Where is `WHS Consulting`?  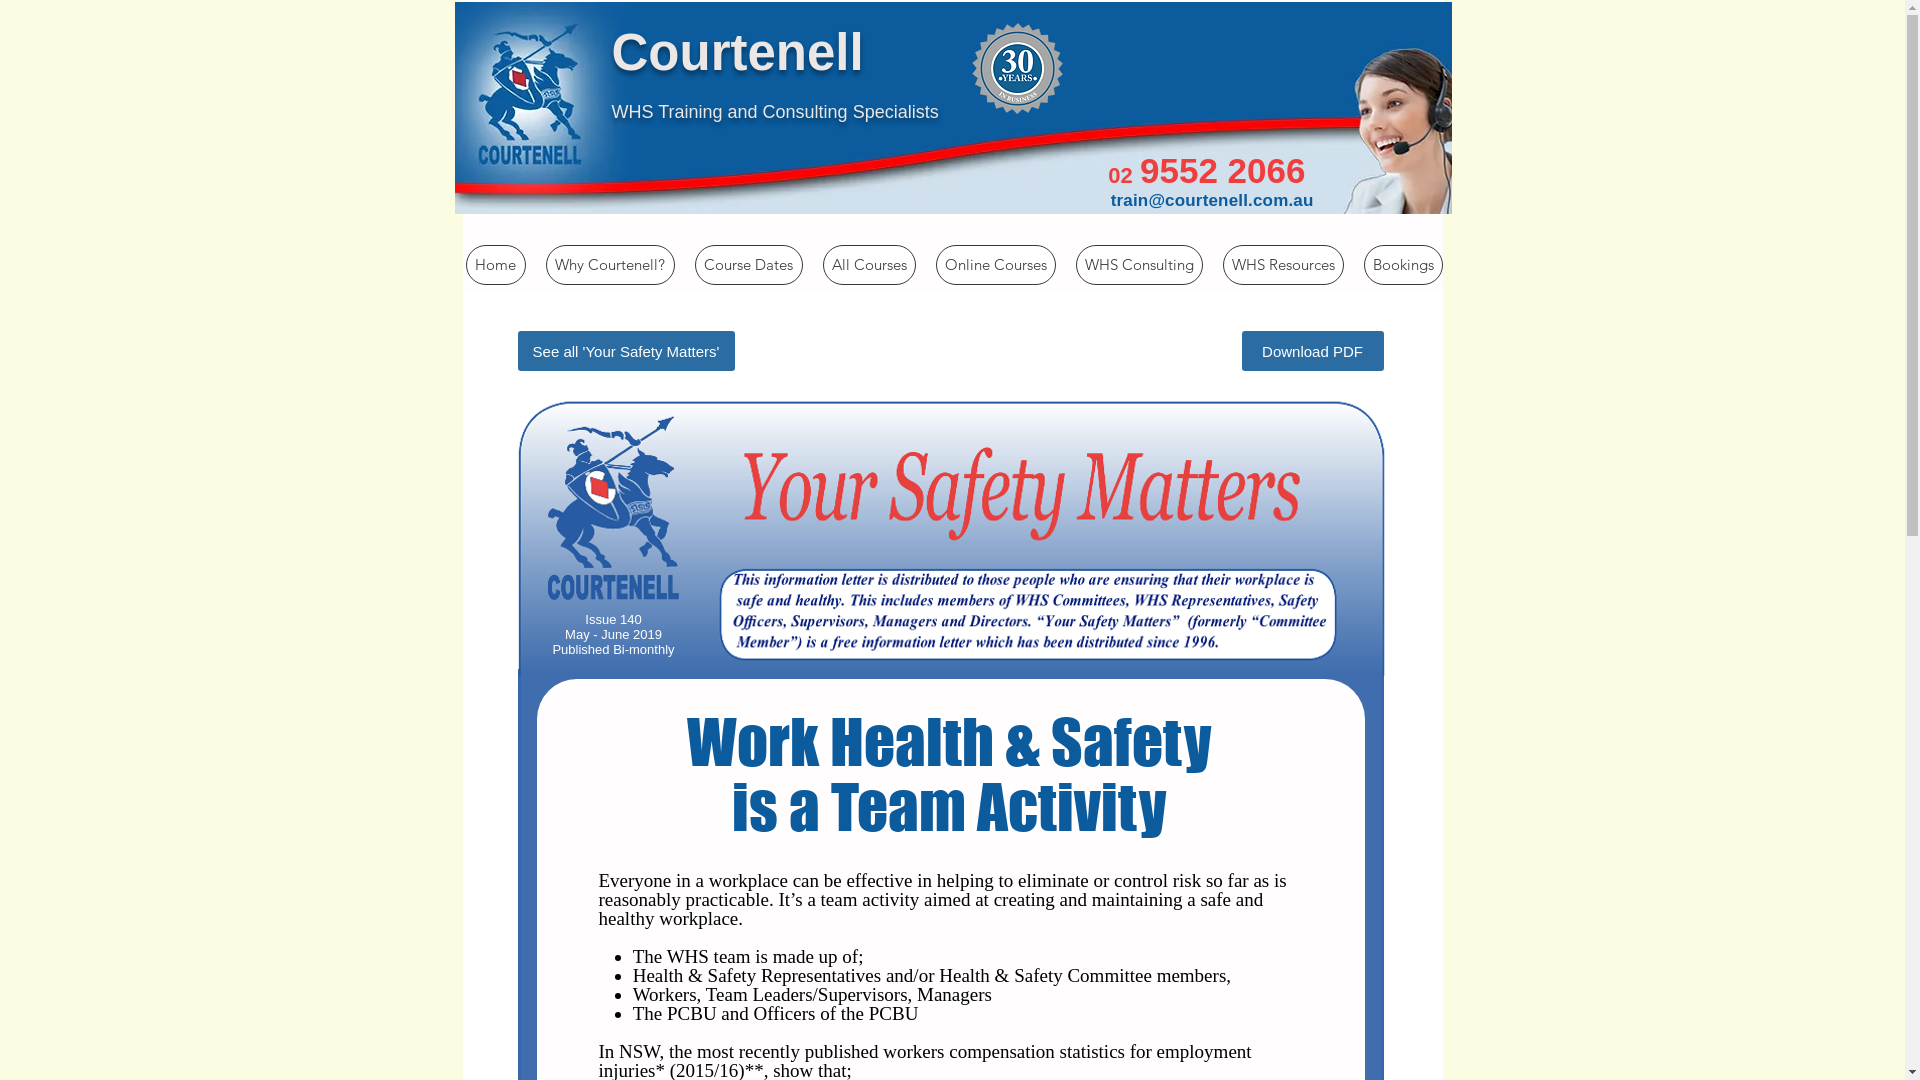 WHS Consulting is located at coordinates (1140, 265).